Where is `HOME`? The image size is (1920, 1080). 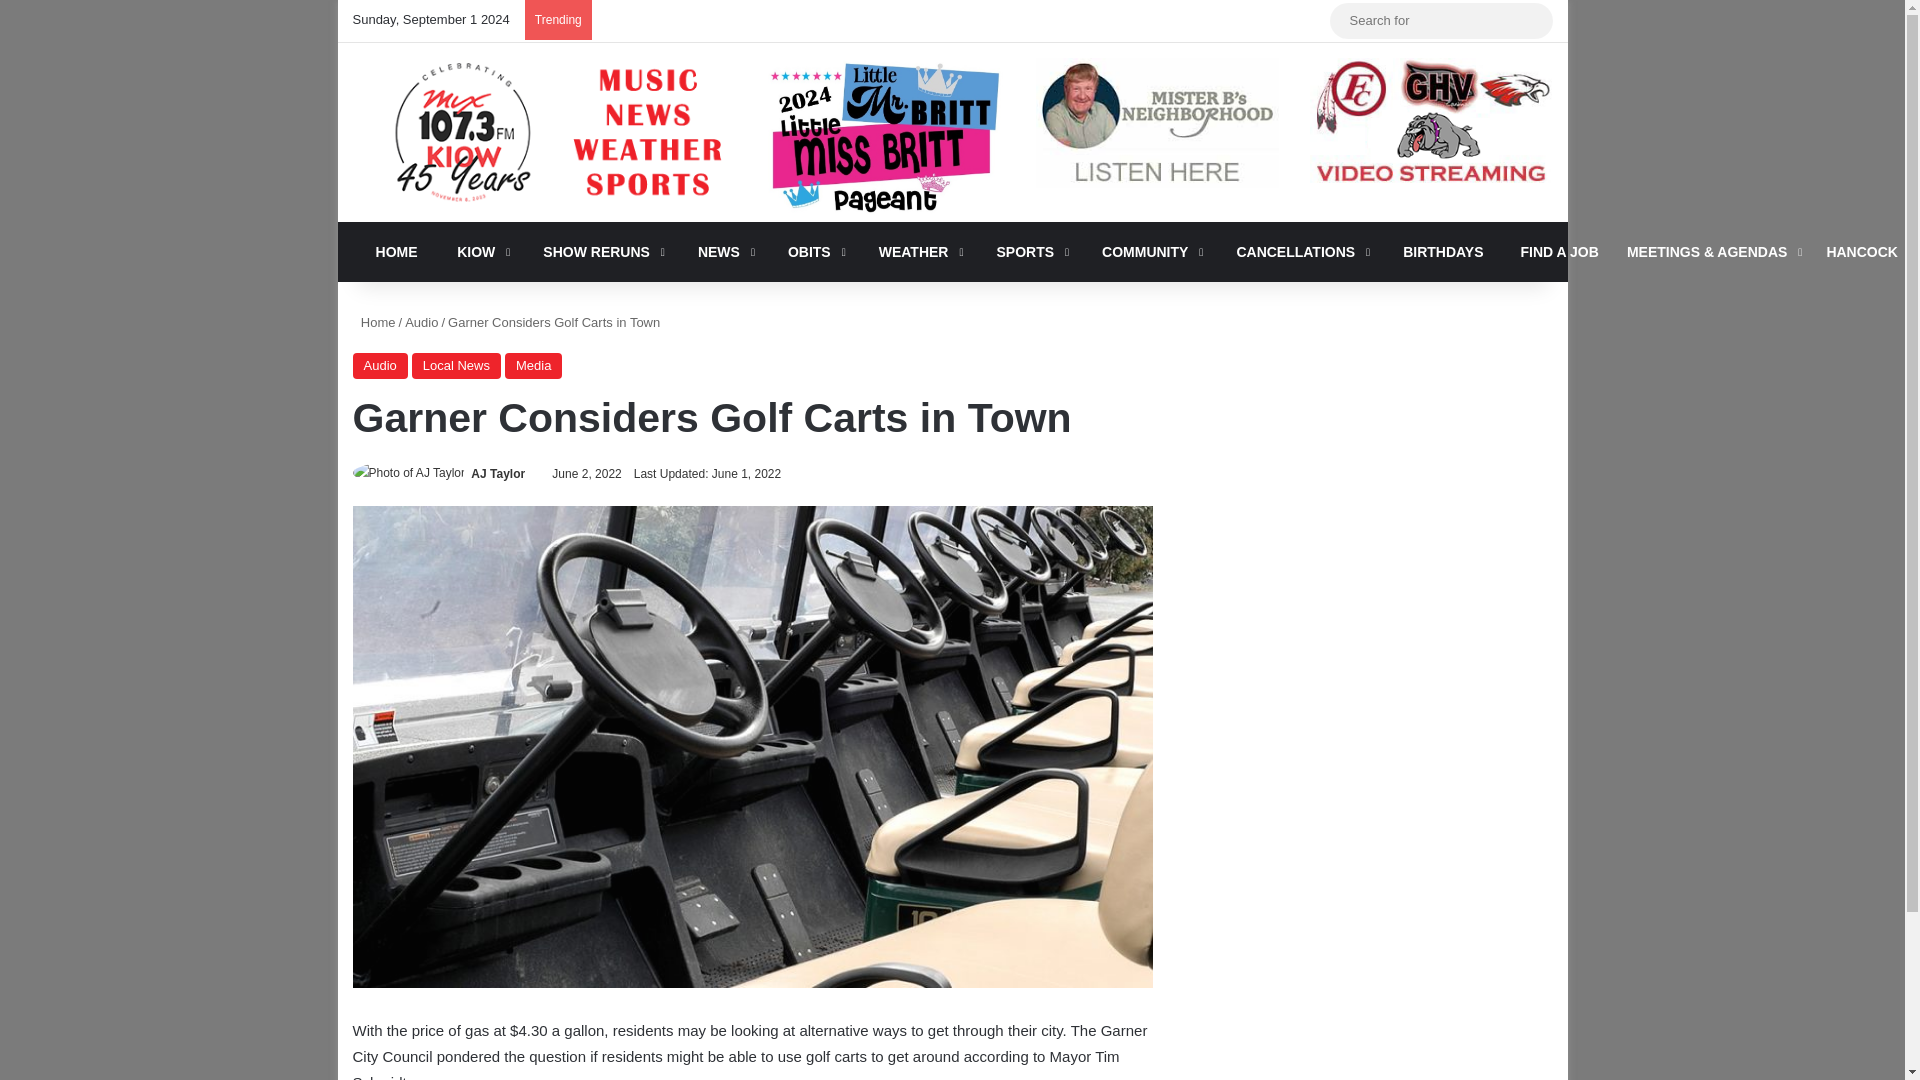
HOME is located at coordinates (390, 252).